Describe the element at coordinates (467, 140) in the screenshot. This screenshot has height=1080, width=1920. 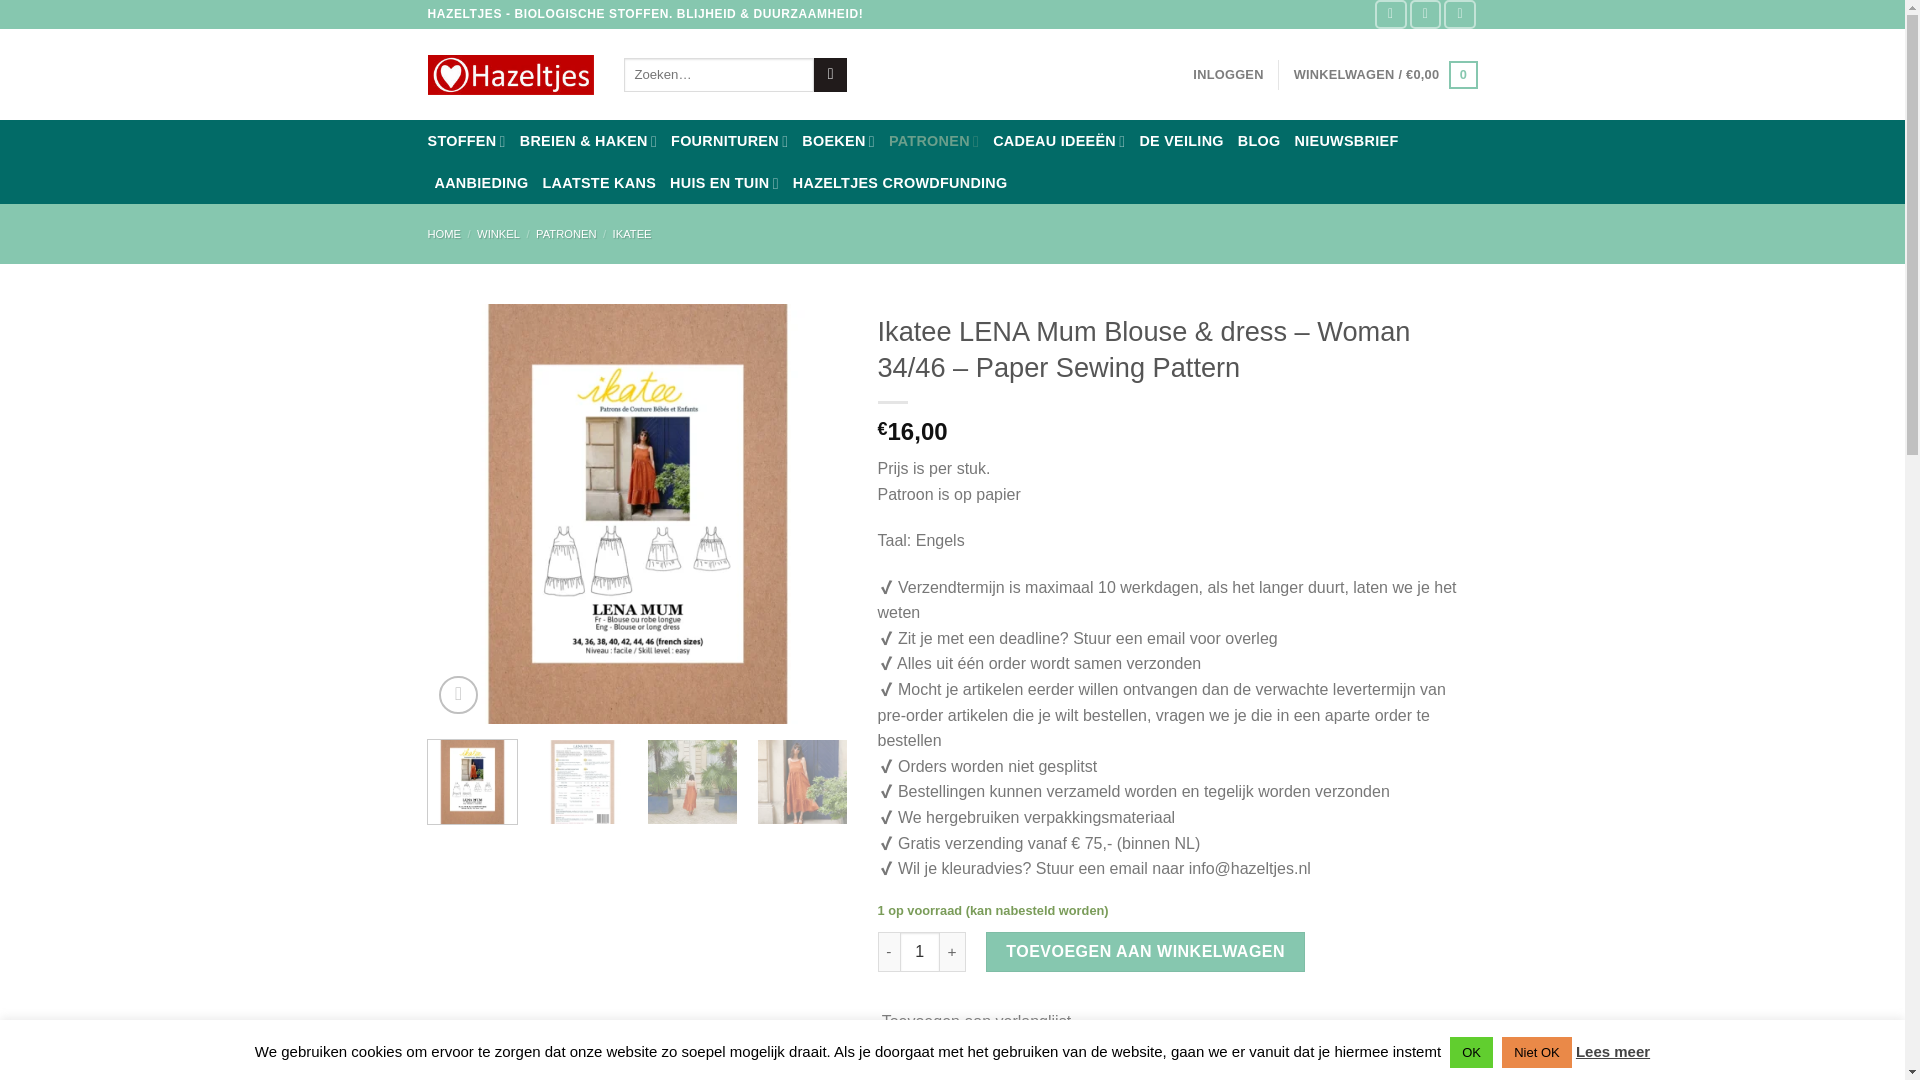
I see `STOFFEN` at that location.